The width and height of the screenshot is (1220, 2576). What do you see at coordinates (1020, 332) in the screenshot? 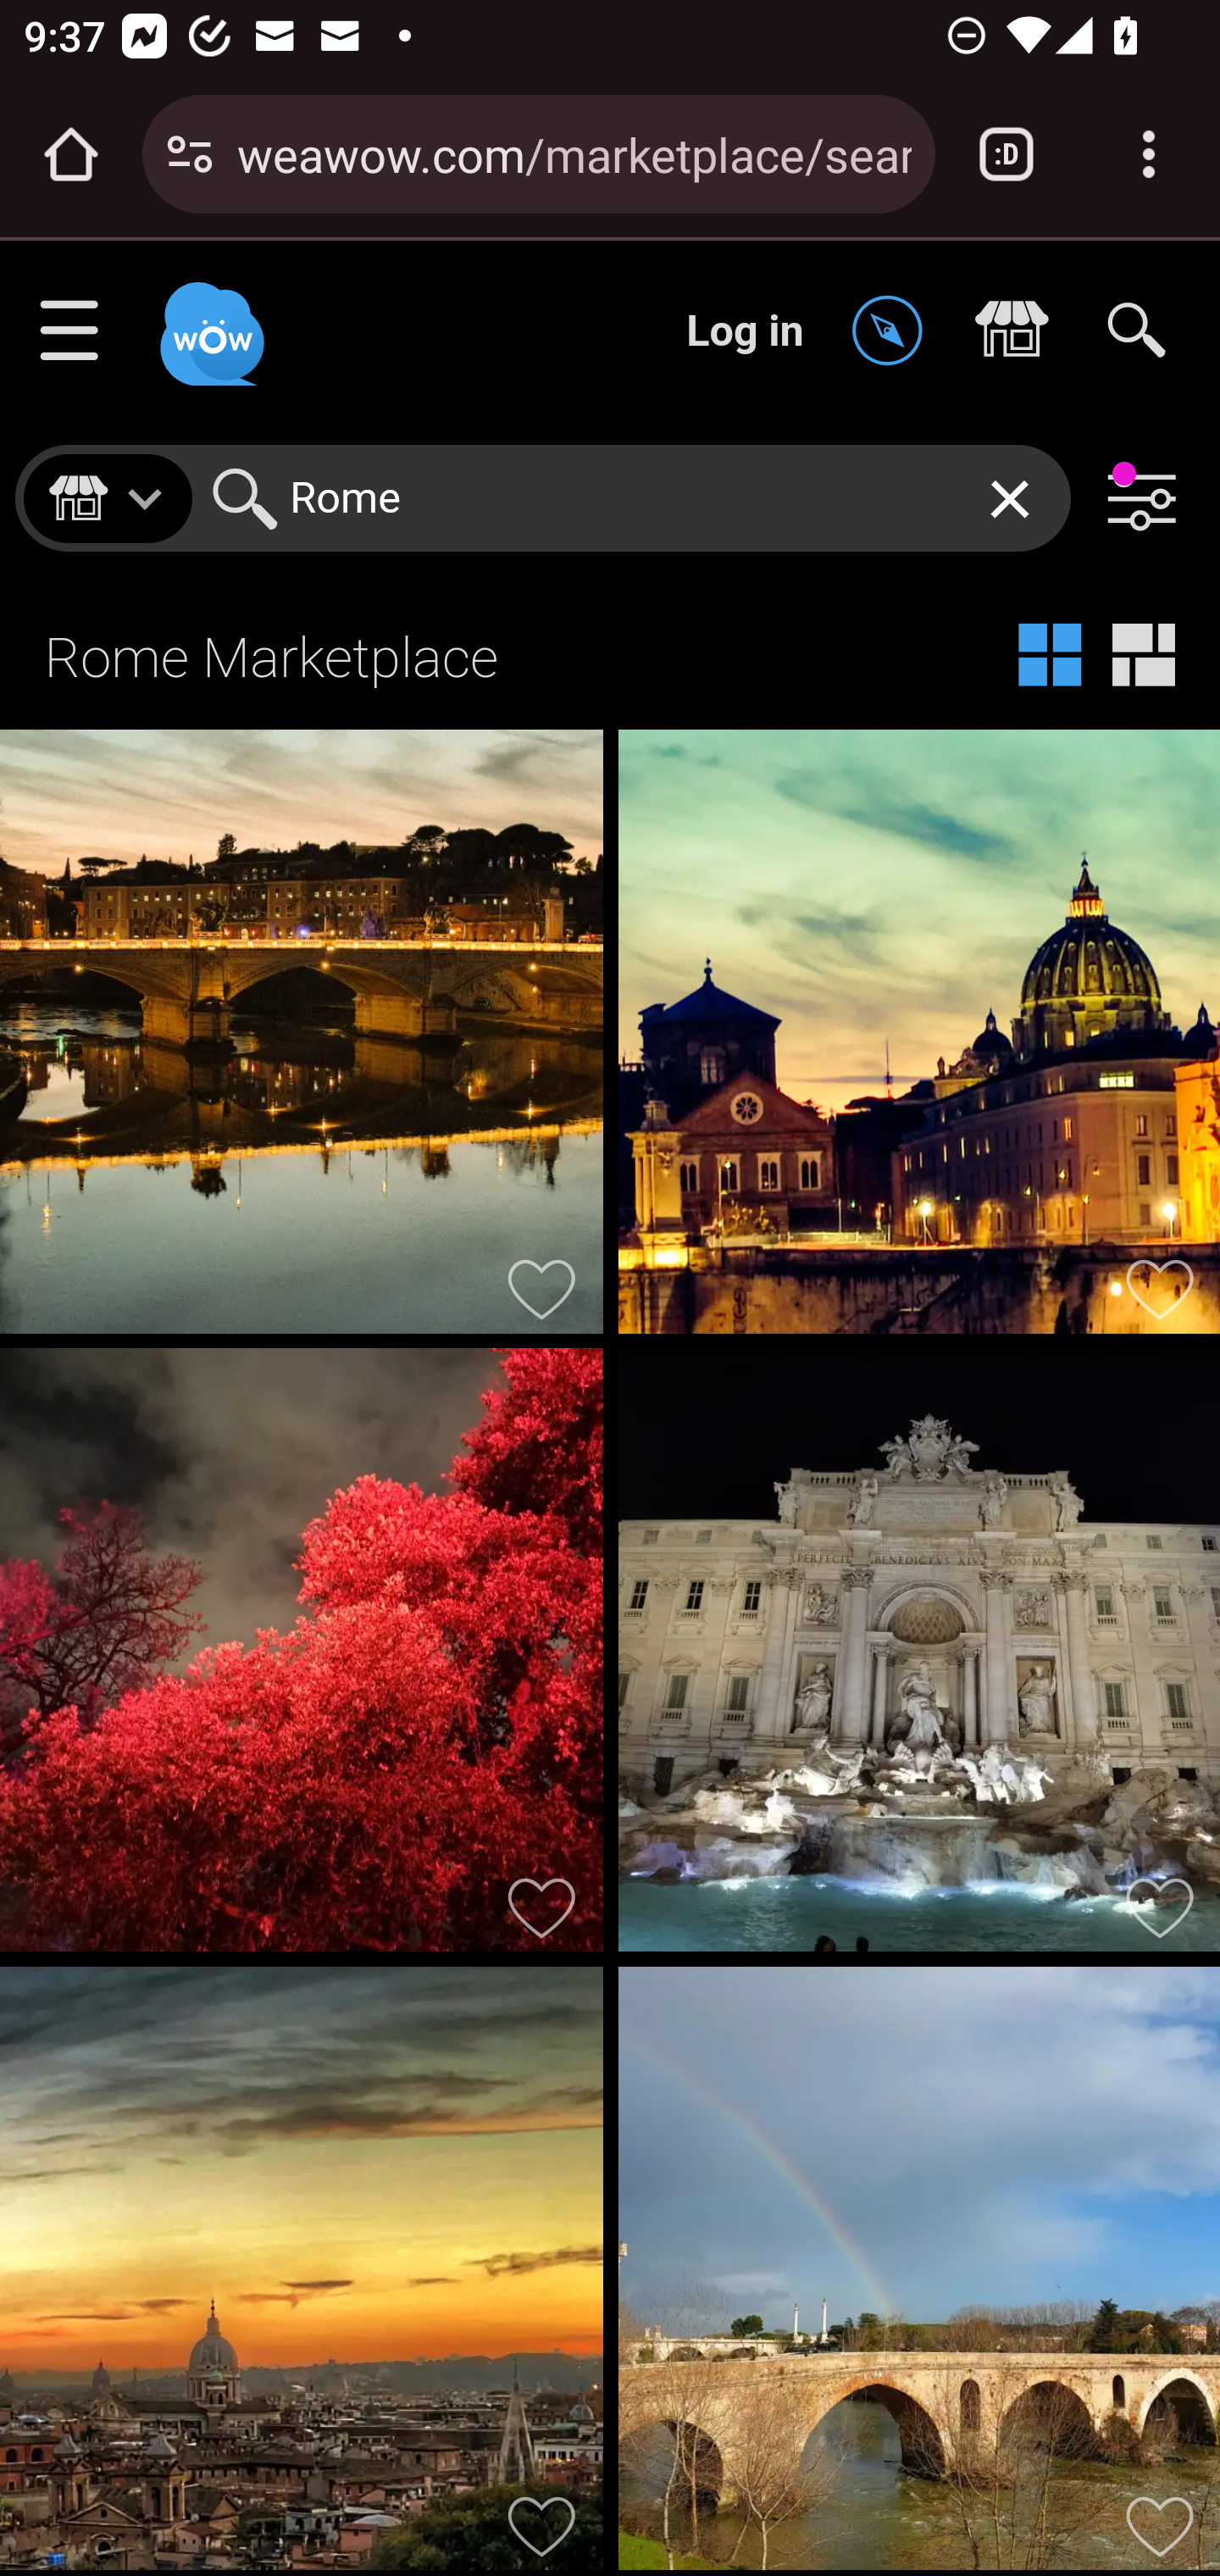
I see `` at bounding box center [1020, 332].